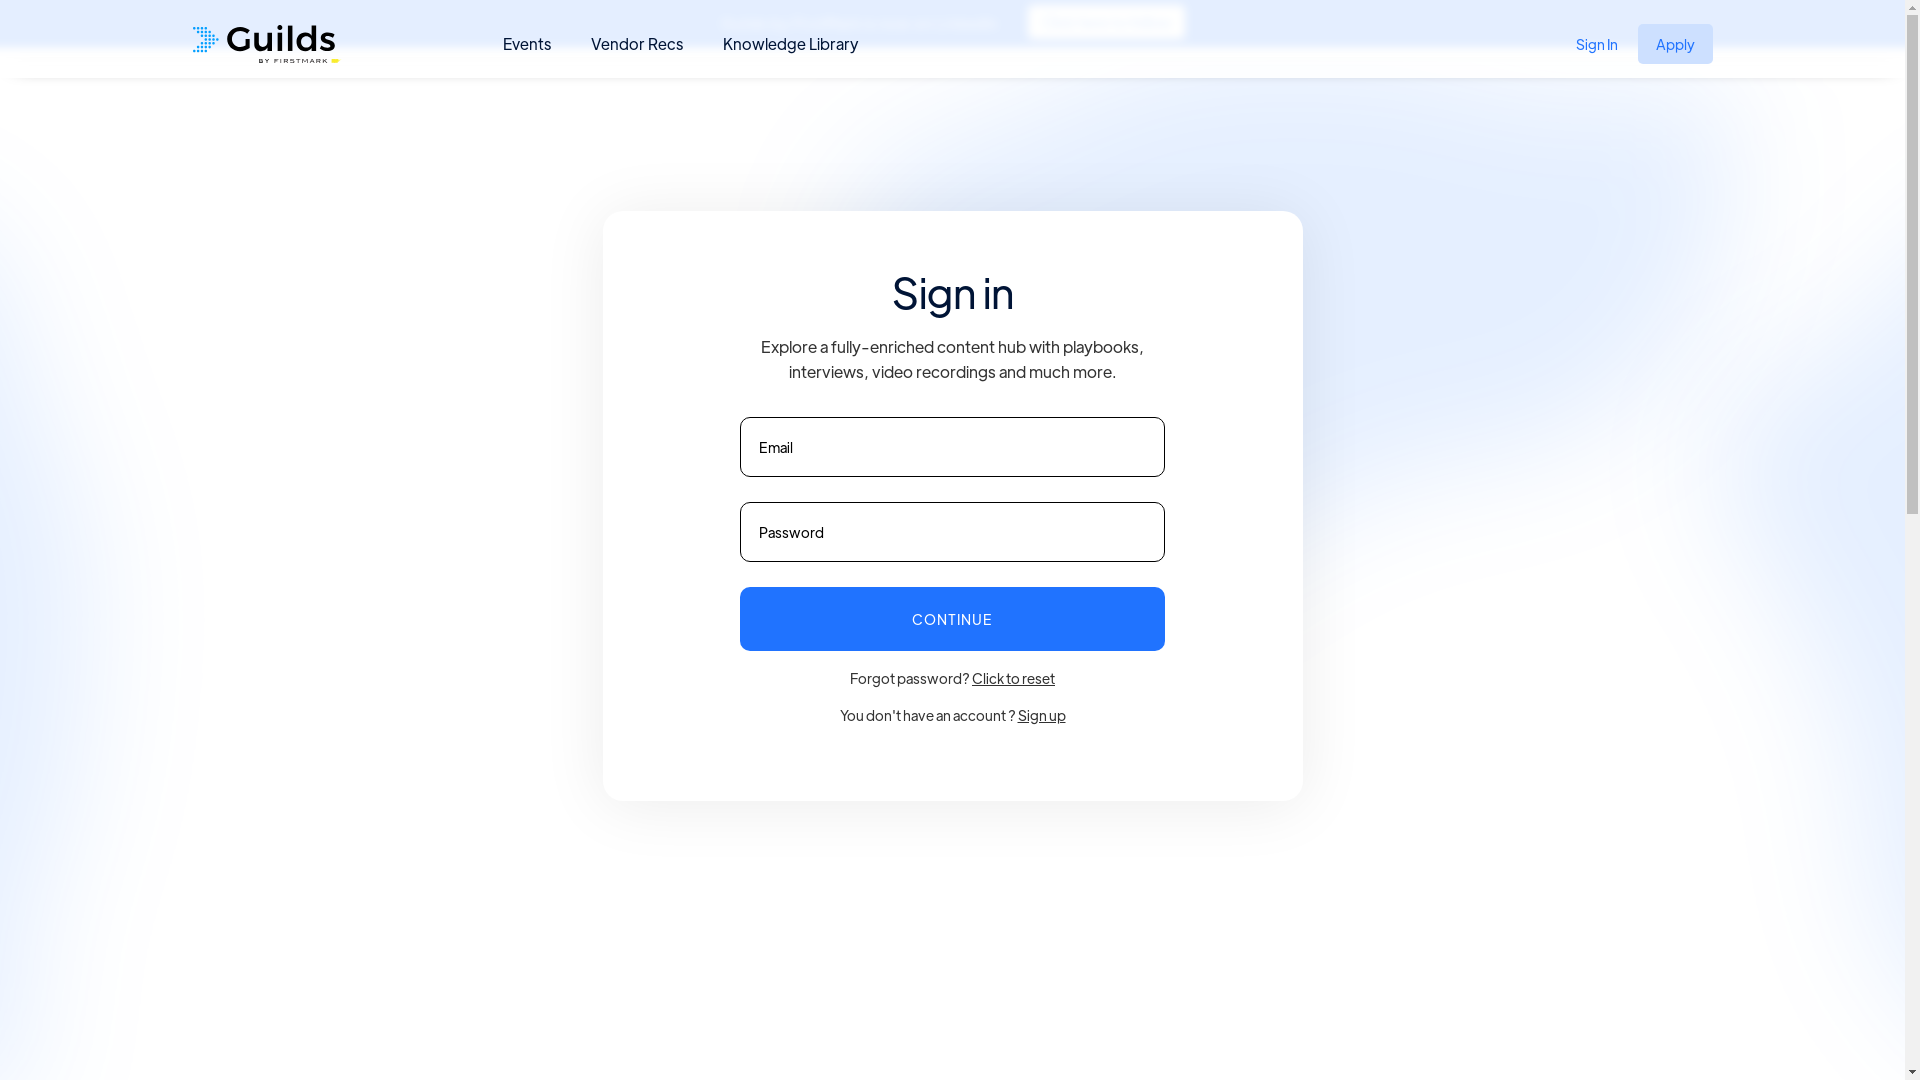 This screenshot has height=1080, width=1920. What do you see at coordinates (1042, 715) in the screenshot?
I see `Sign up` at bounding box center [1042, 715].